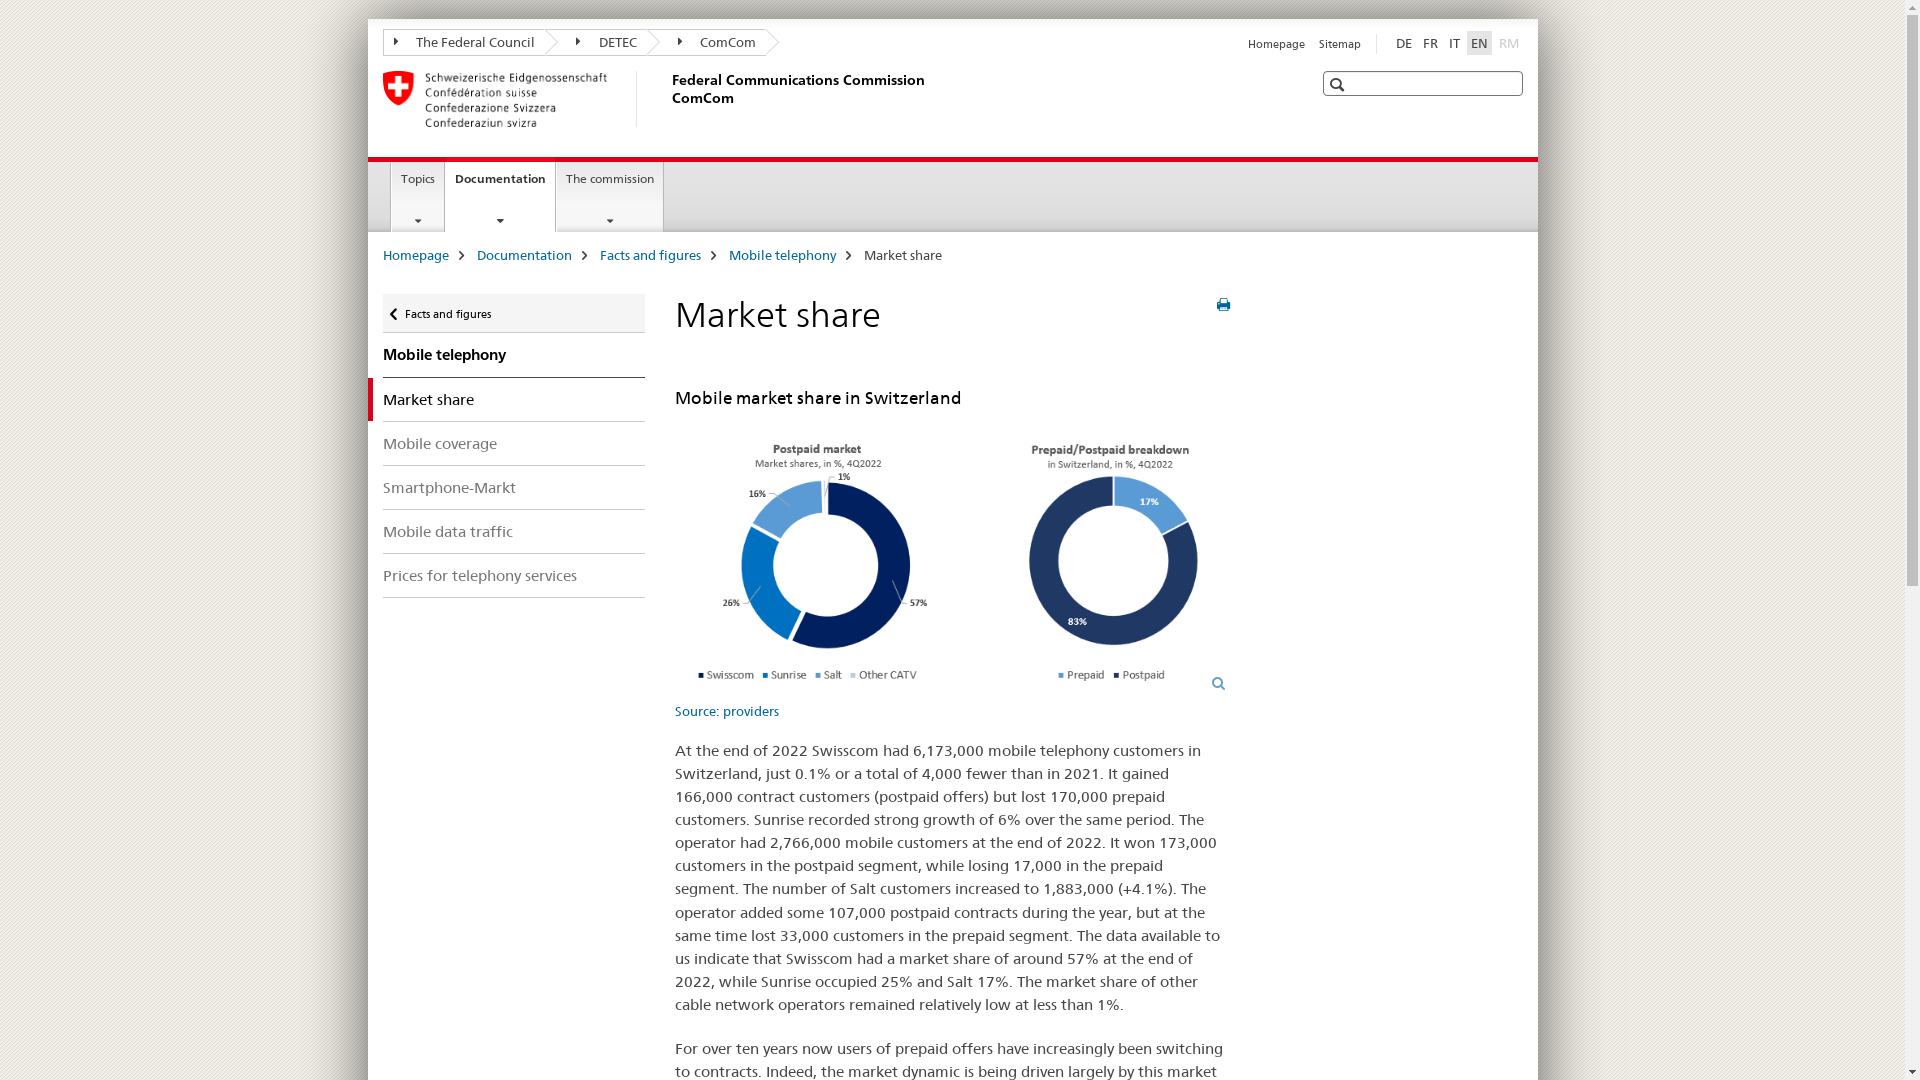  What do you see at coordinates (596, 42) in the screenshot?
I see `DETEC` at bounding box center [596, 42].